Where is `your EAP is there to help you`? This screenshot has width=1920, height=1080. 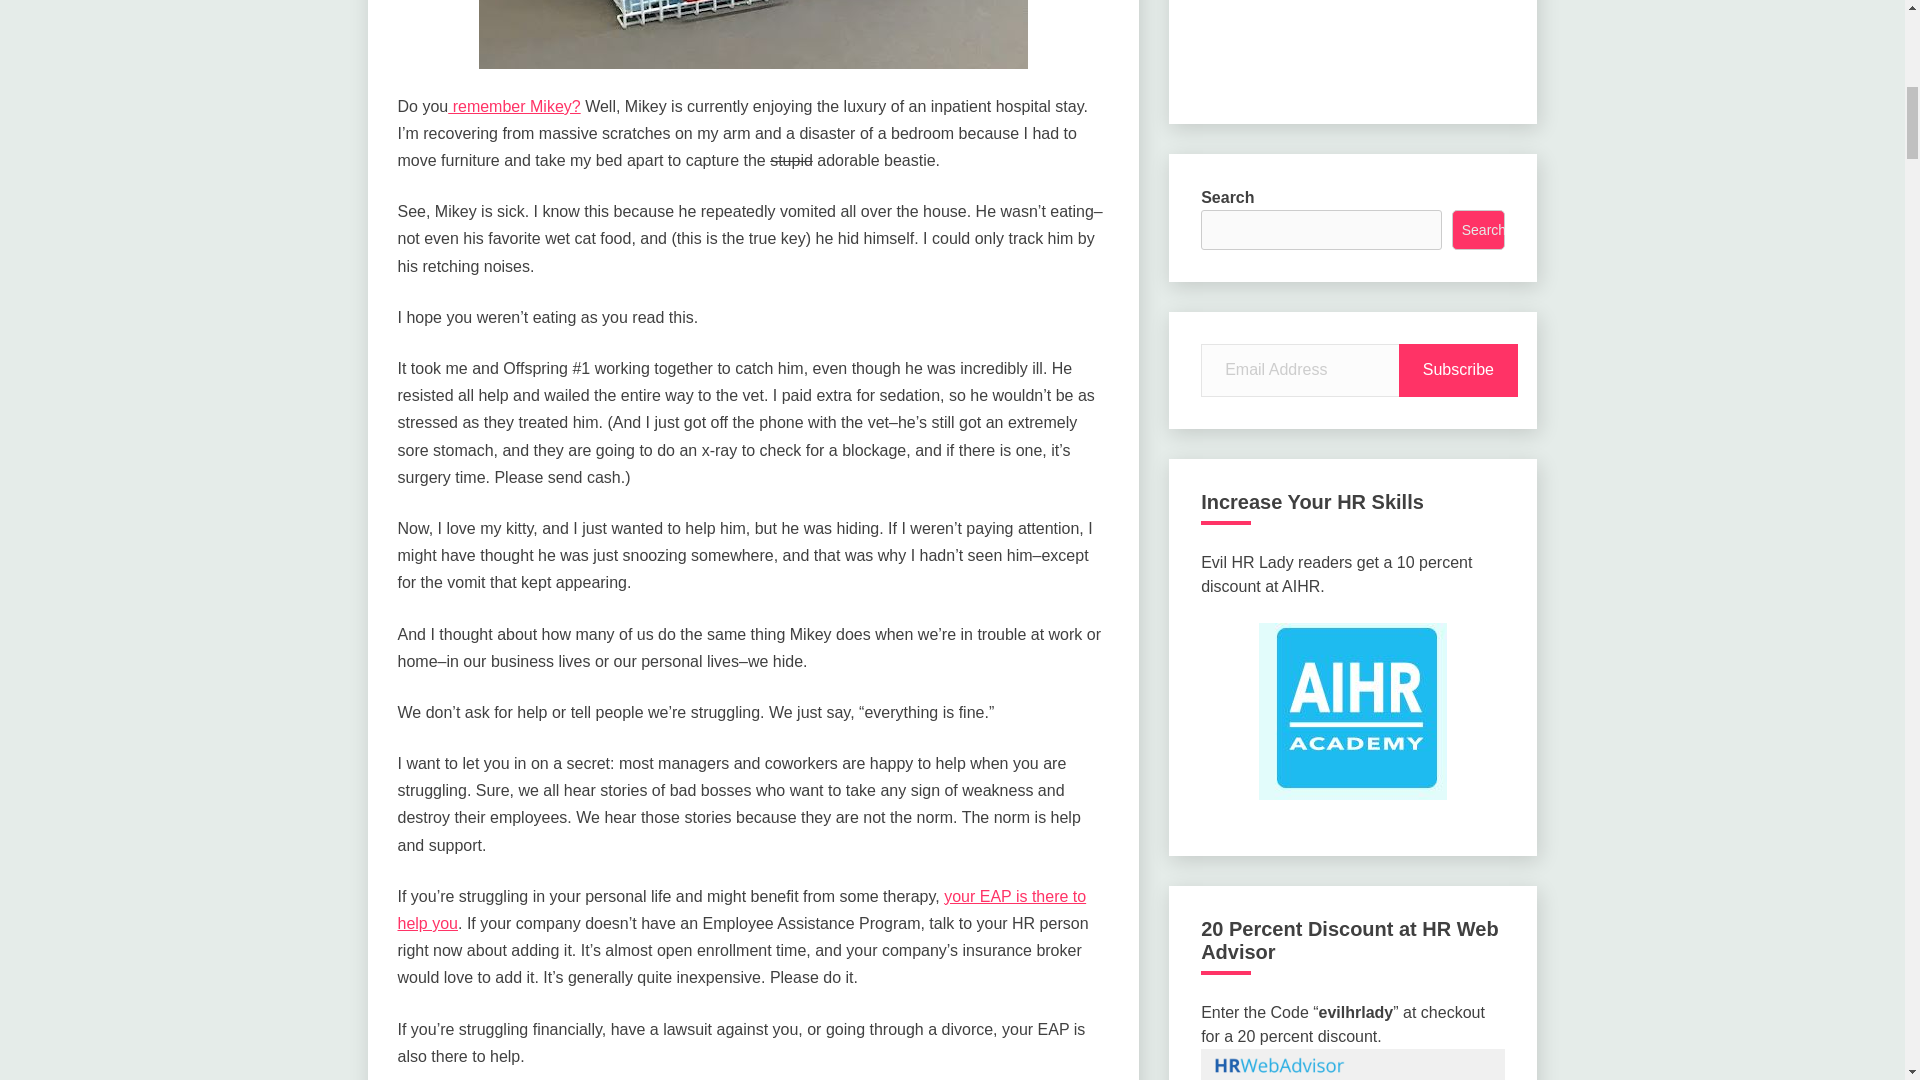 your EAP is there to help you is located at coordinates (742, 910).